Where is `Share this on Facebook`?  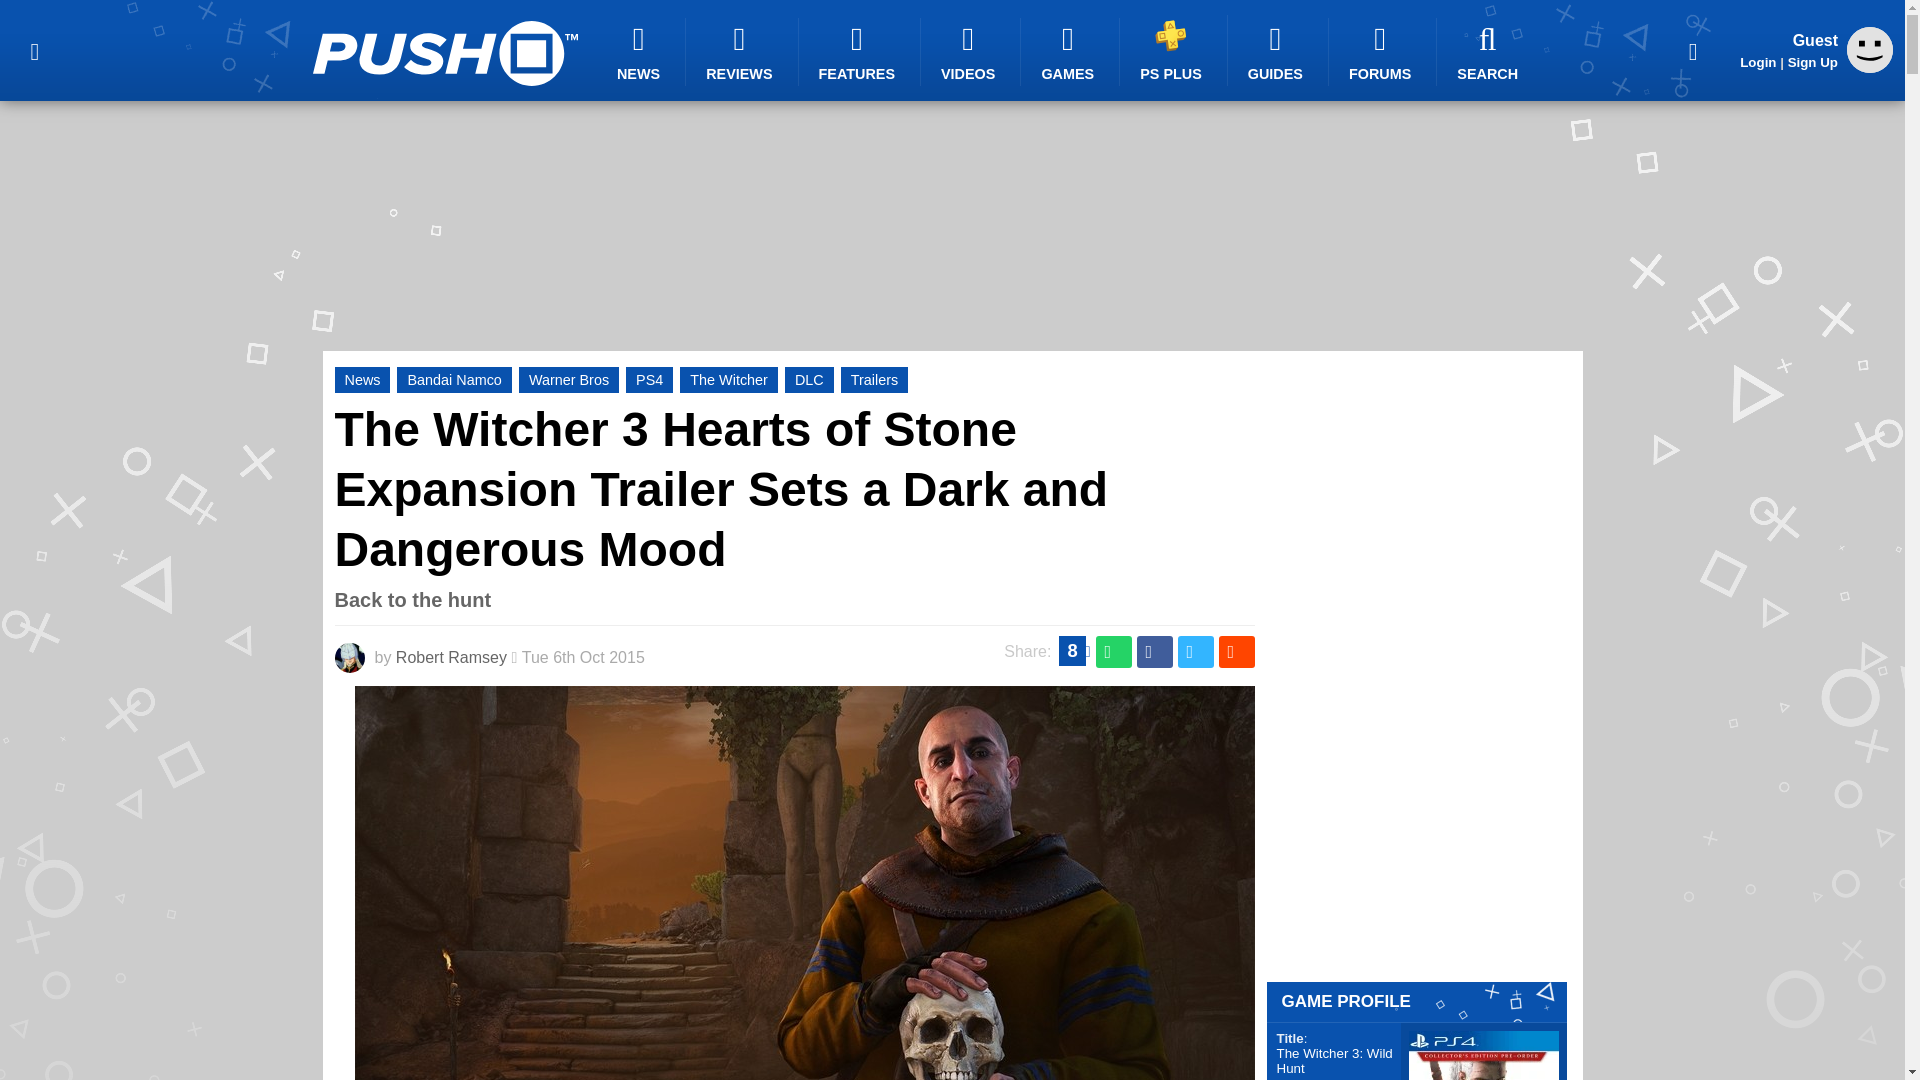
Share this on Facebook is located at coordinates (1154, 652).